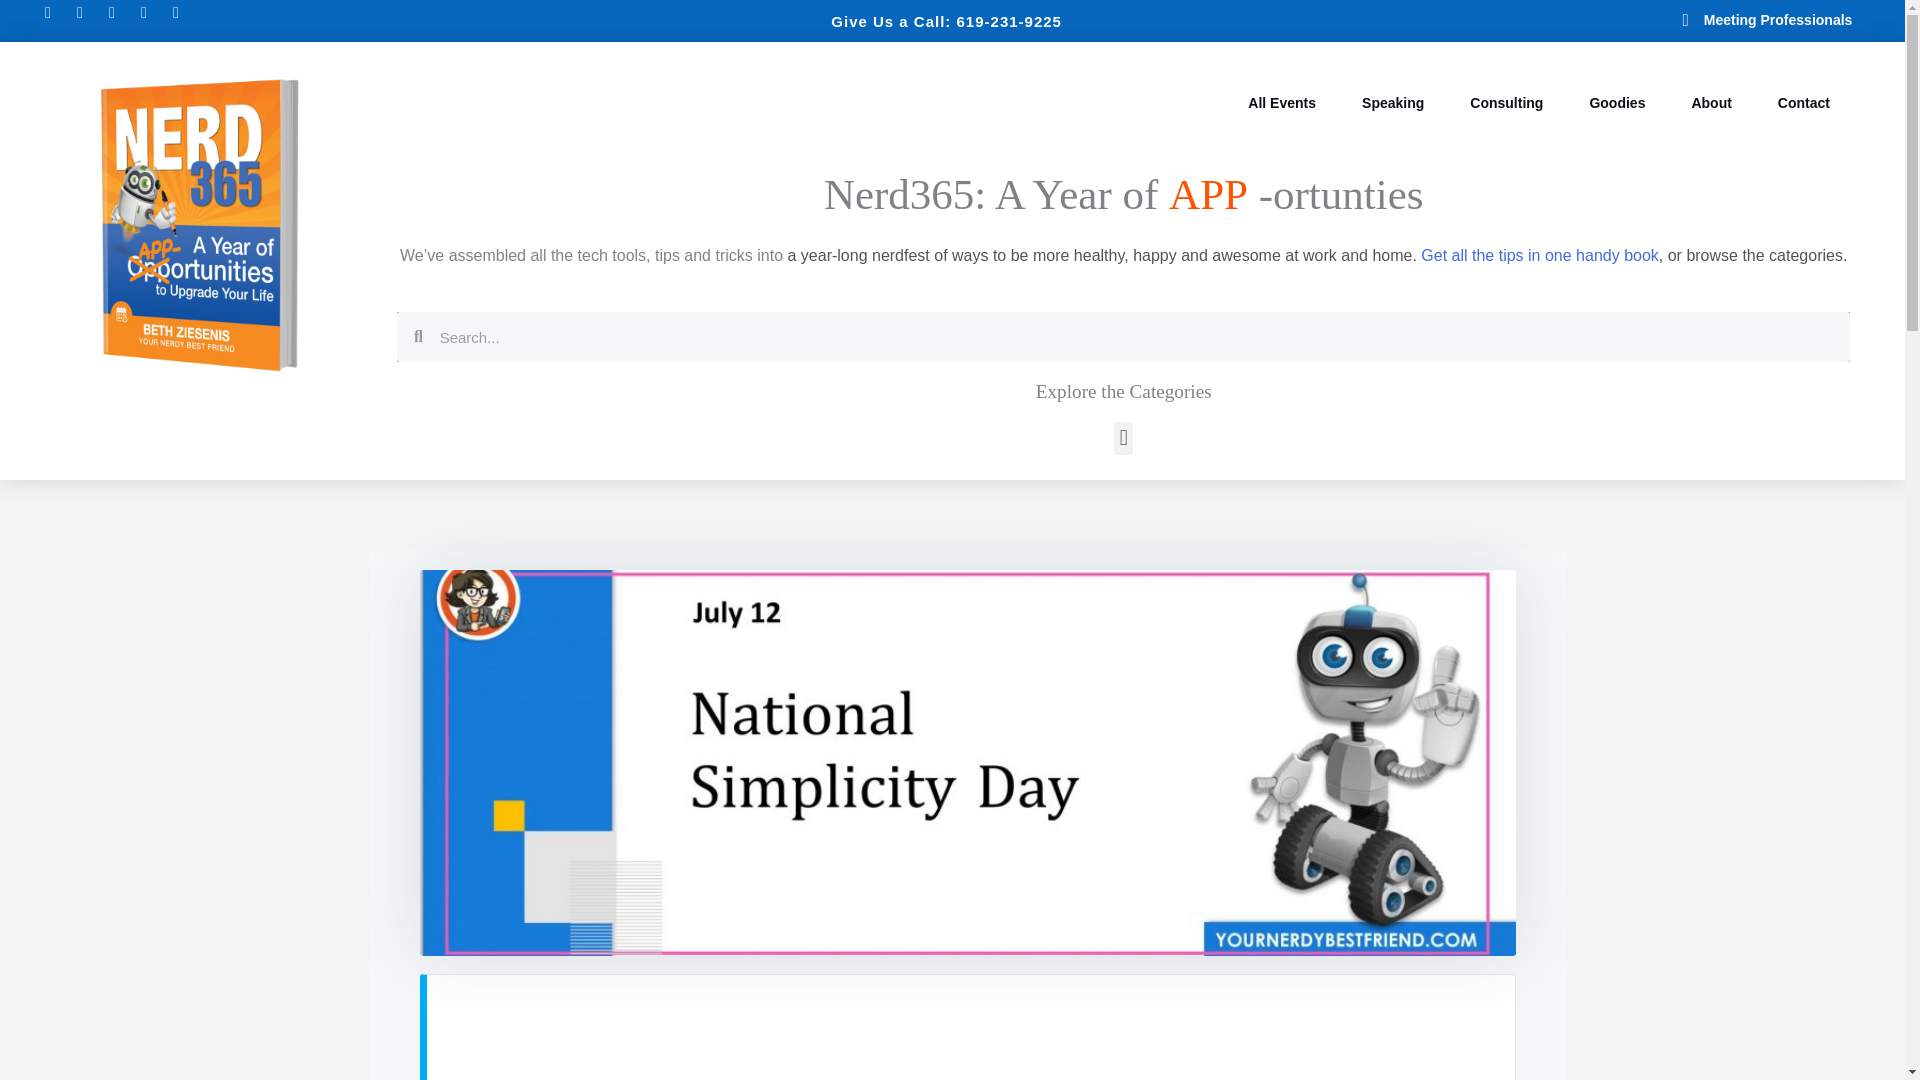 The image size is (1920, 1080). I want to click on Goodies, so click(1616, 103).